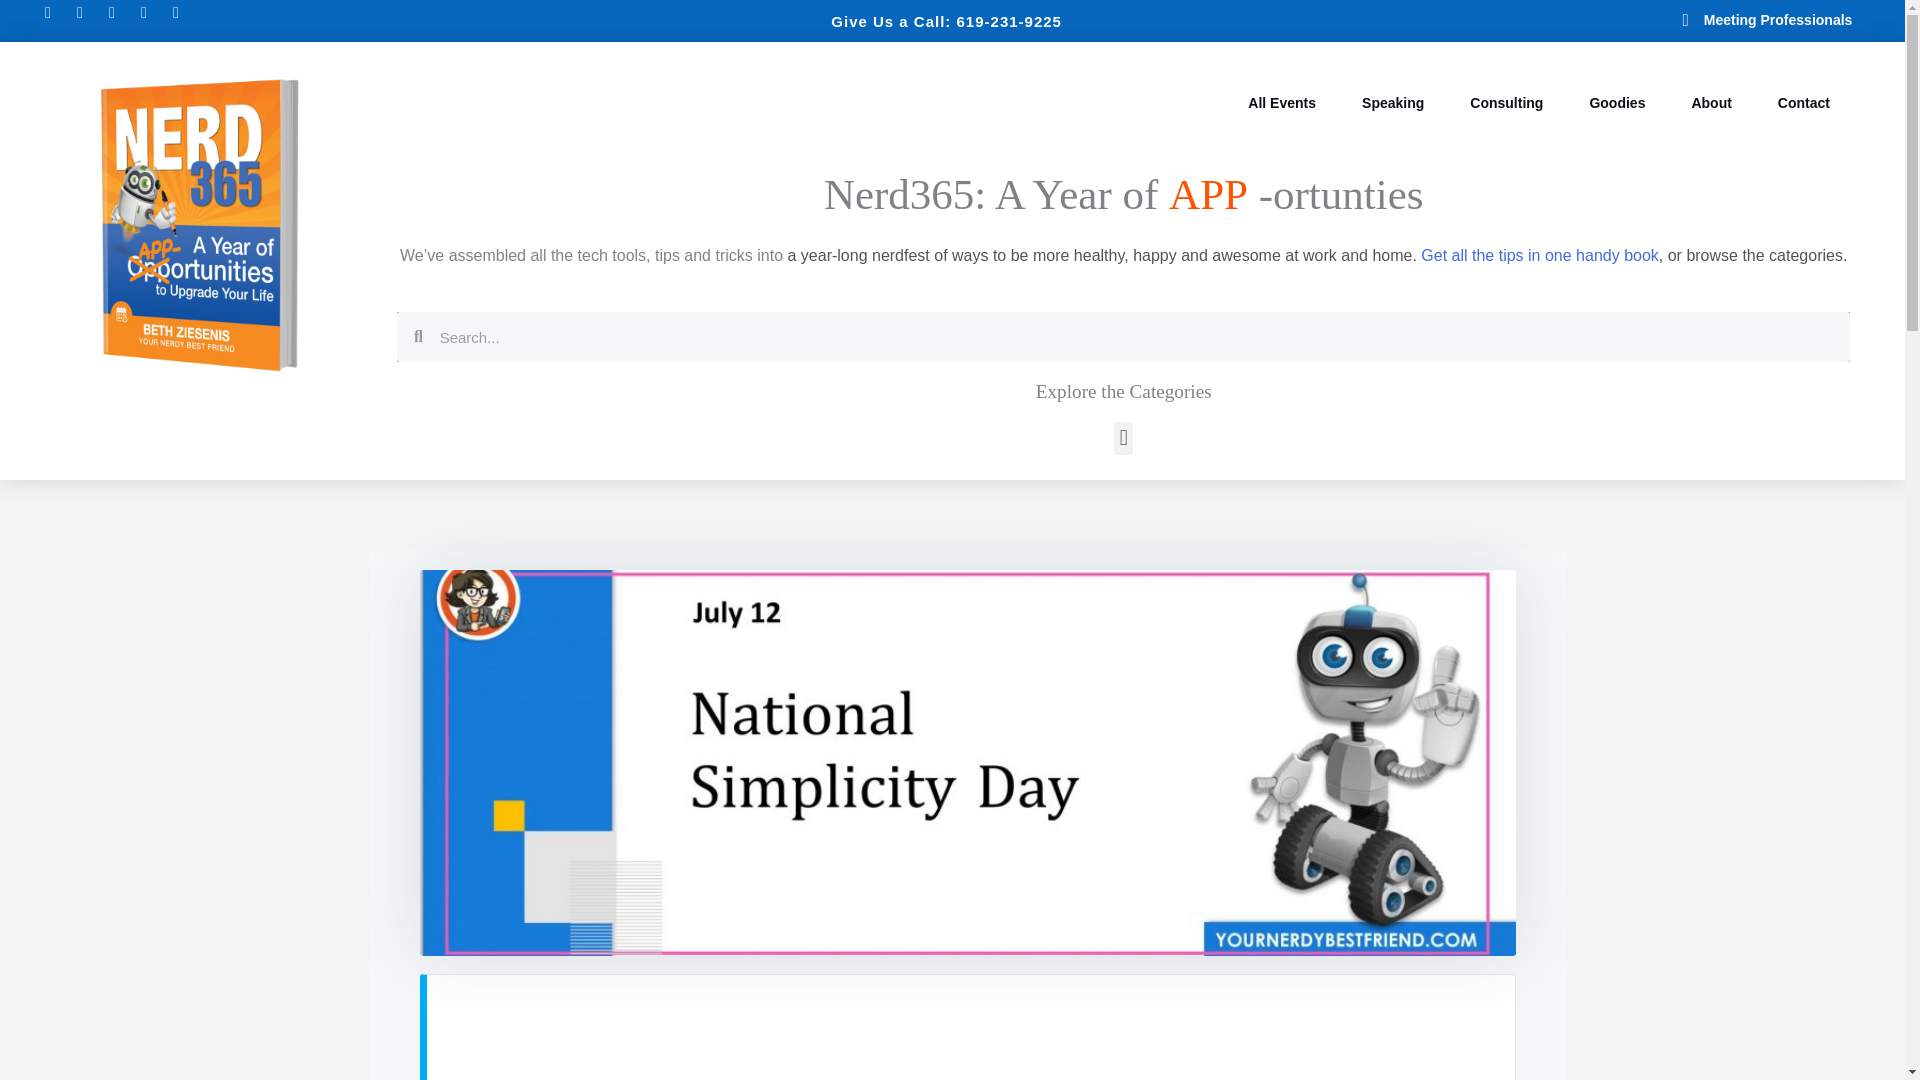 The image size is (1920, 1080). I want to click on Goodies, so click(1616, 103).